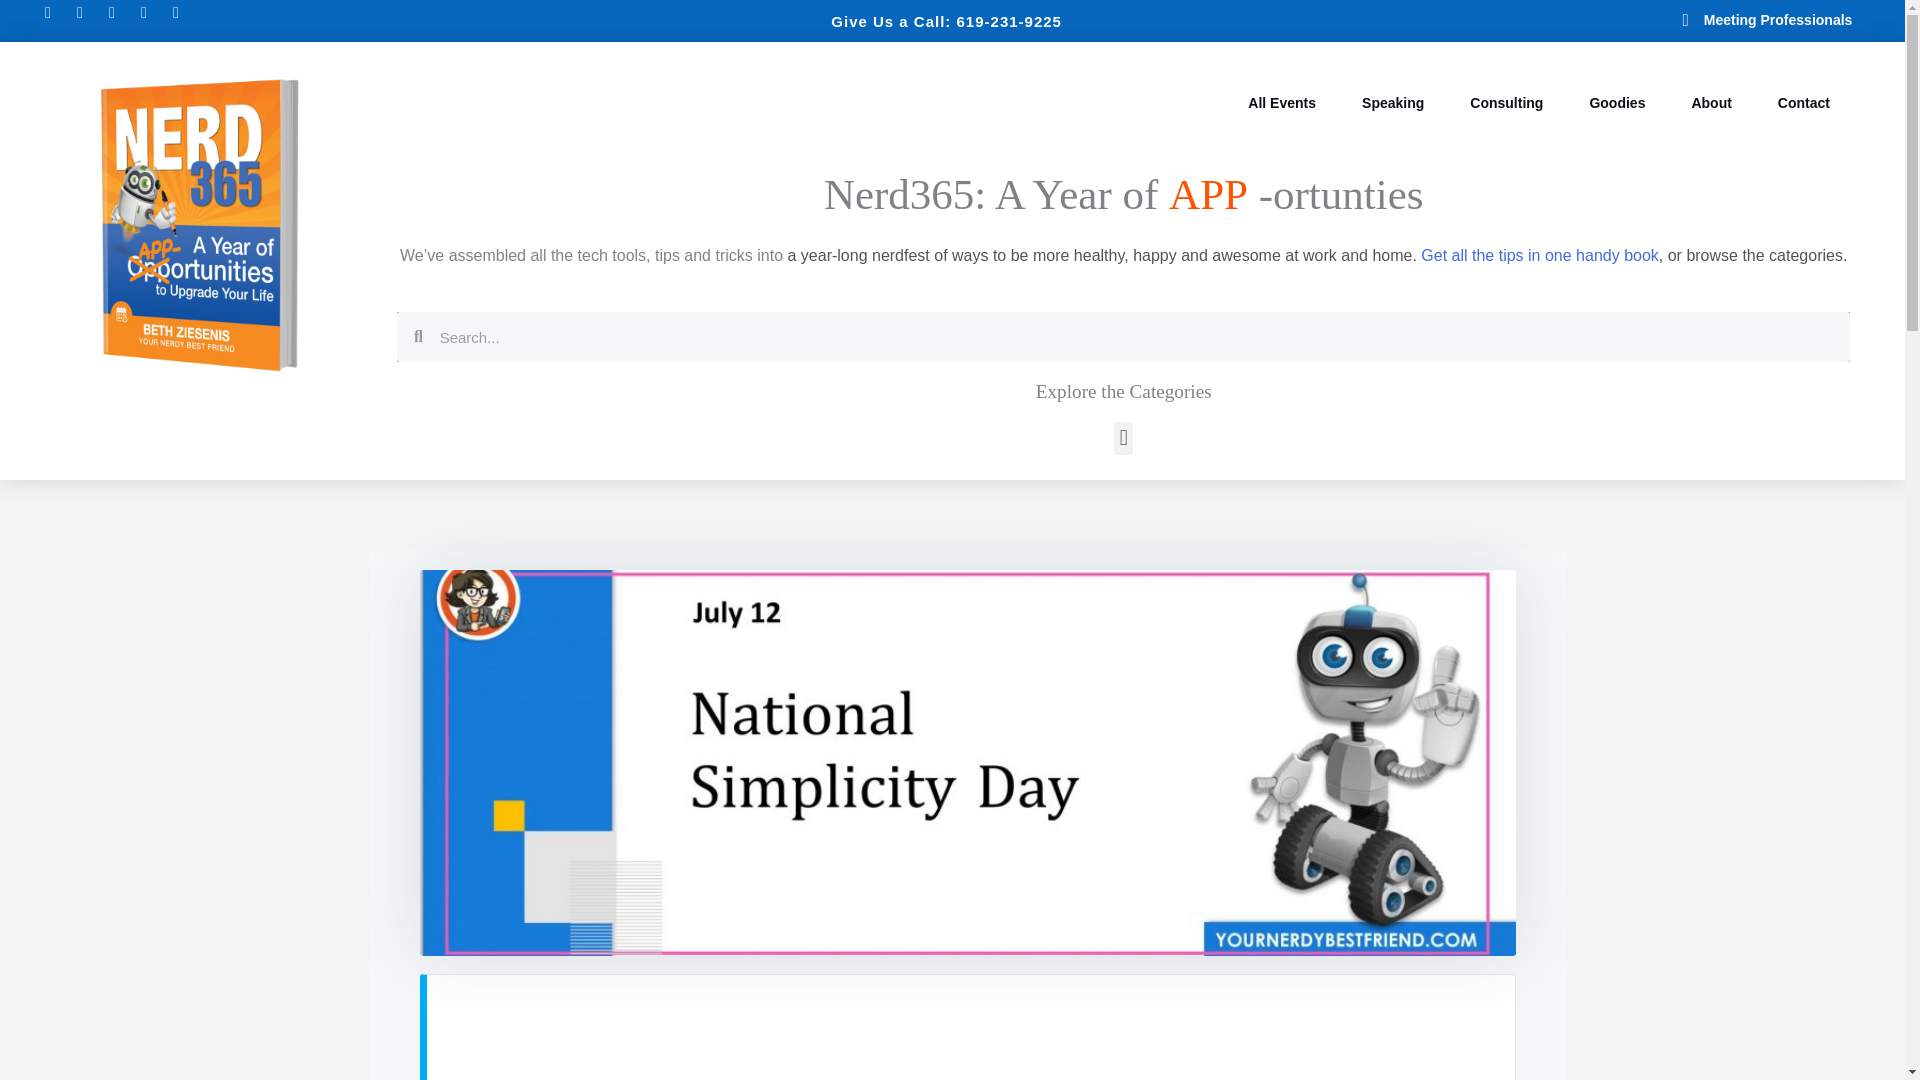 The image size is (1920, 1080). I want to click on Goodies, so click(1616, 103).